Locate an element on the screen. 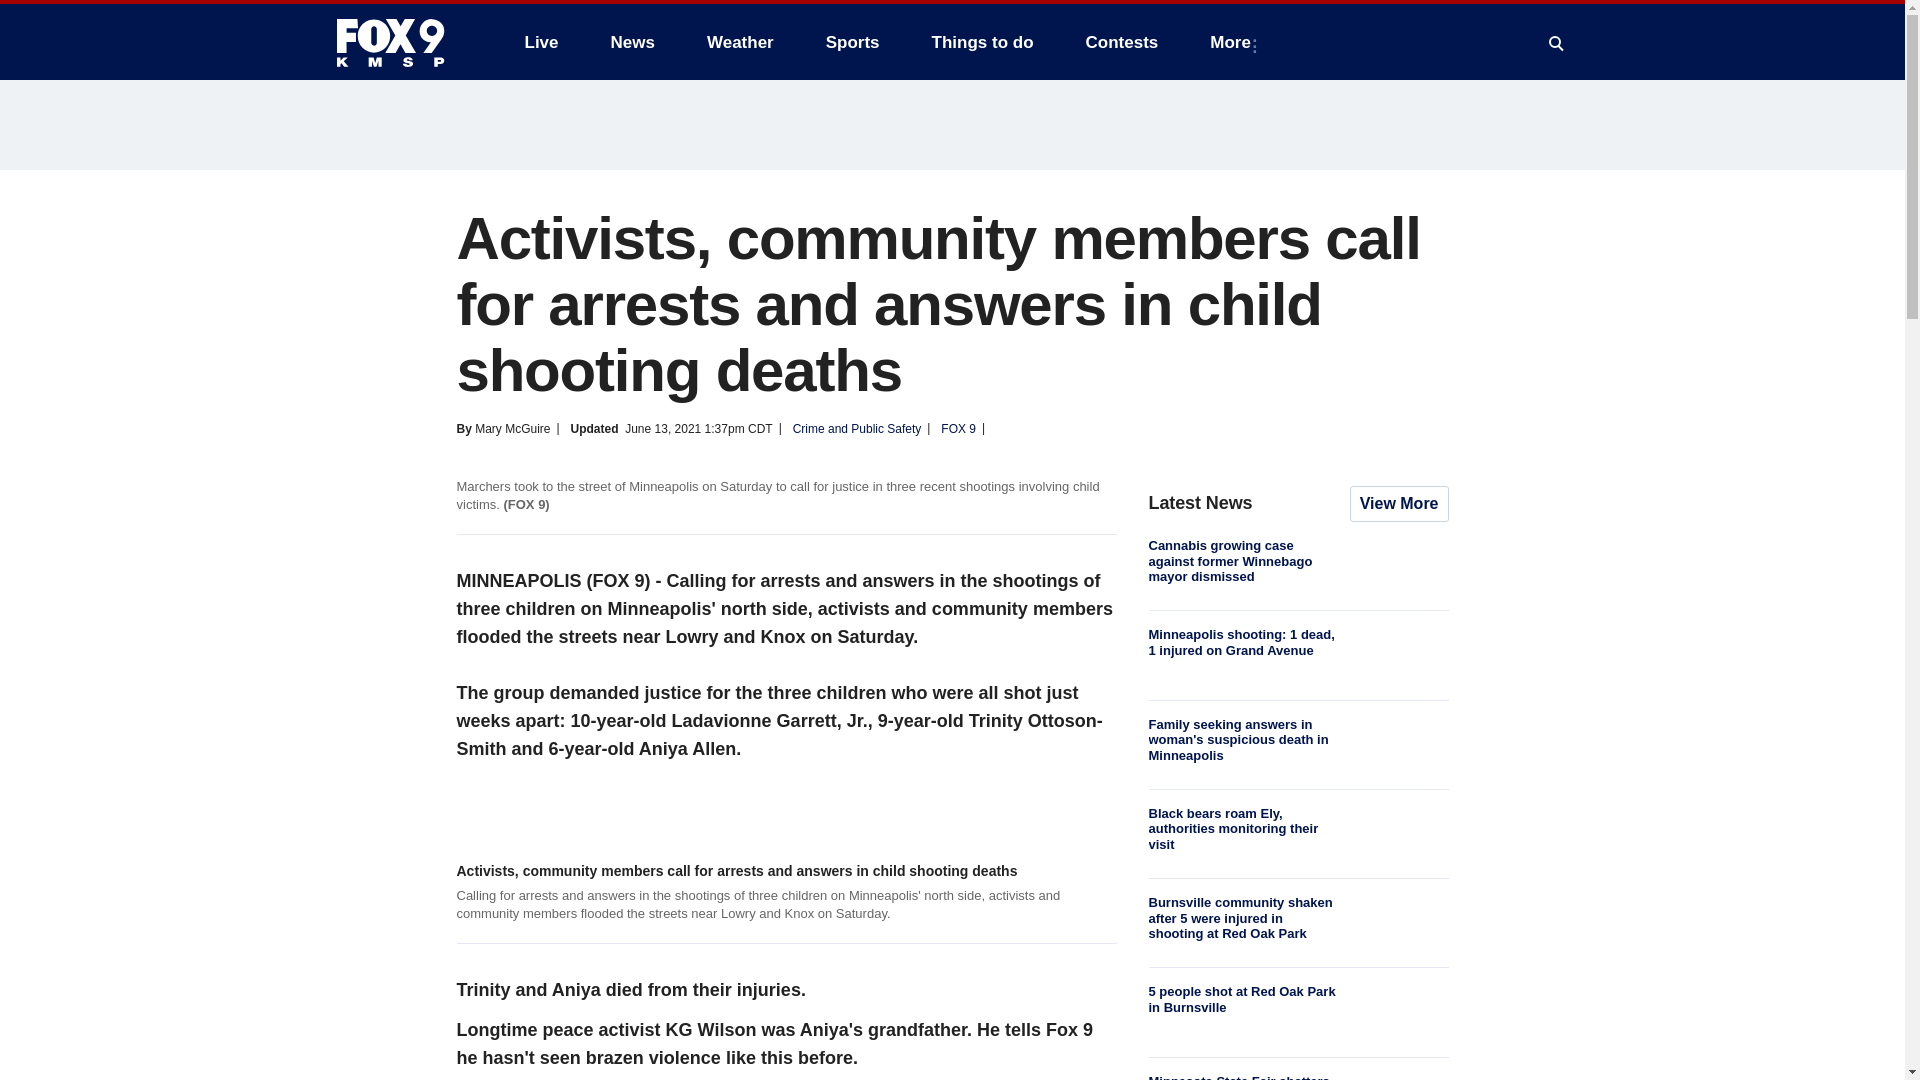  Weather is located at coordinates (740, 42).